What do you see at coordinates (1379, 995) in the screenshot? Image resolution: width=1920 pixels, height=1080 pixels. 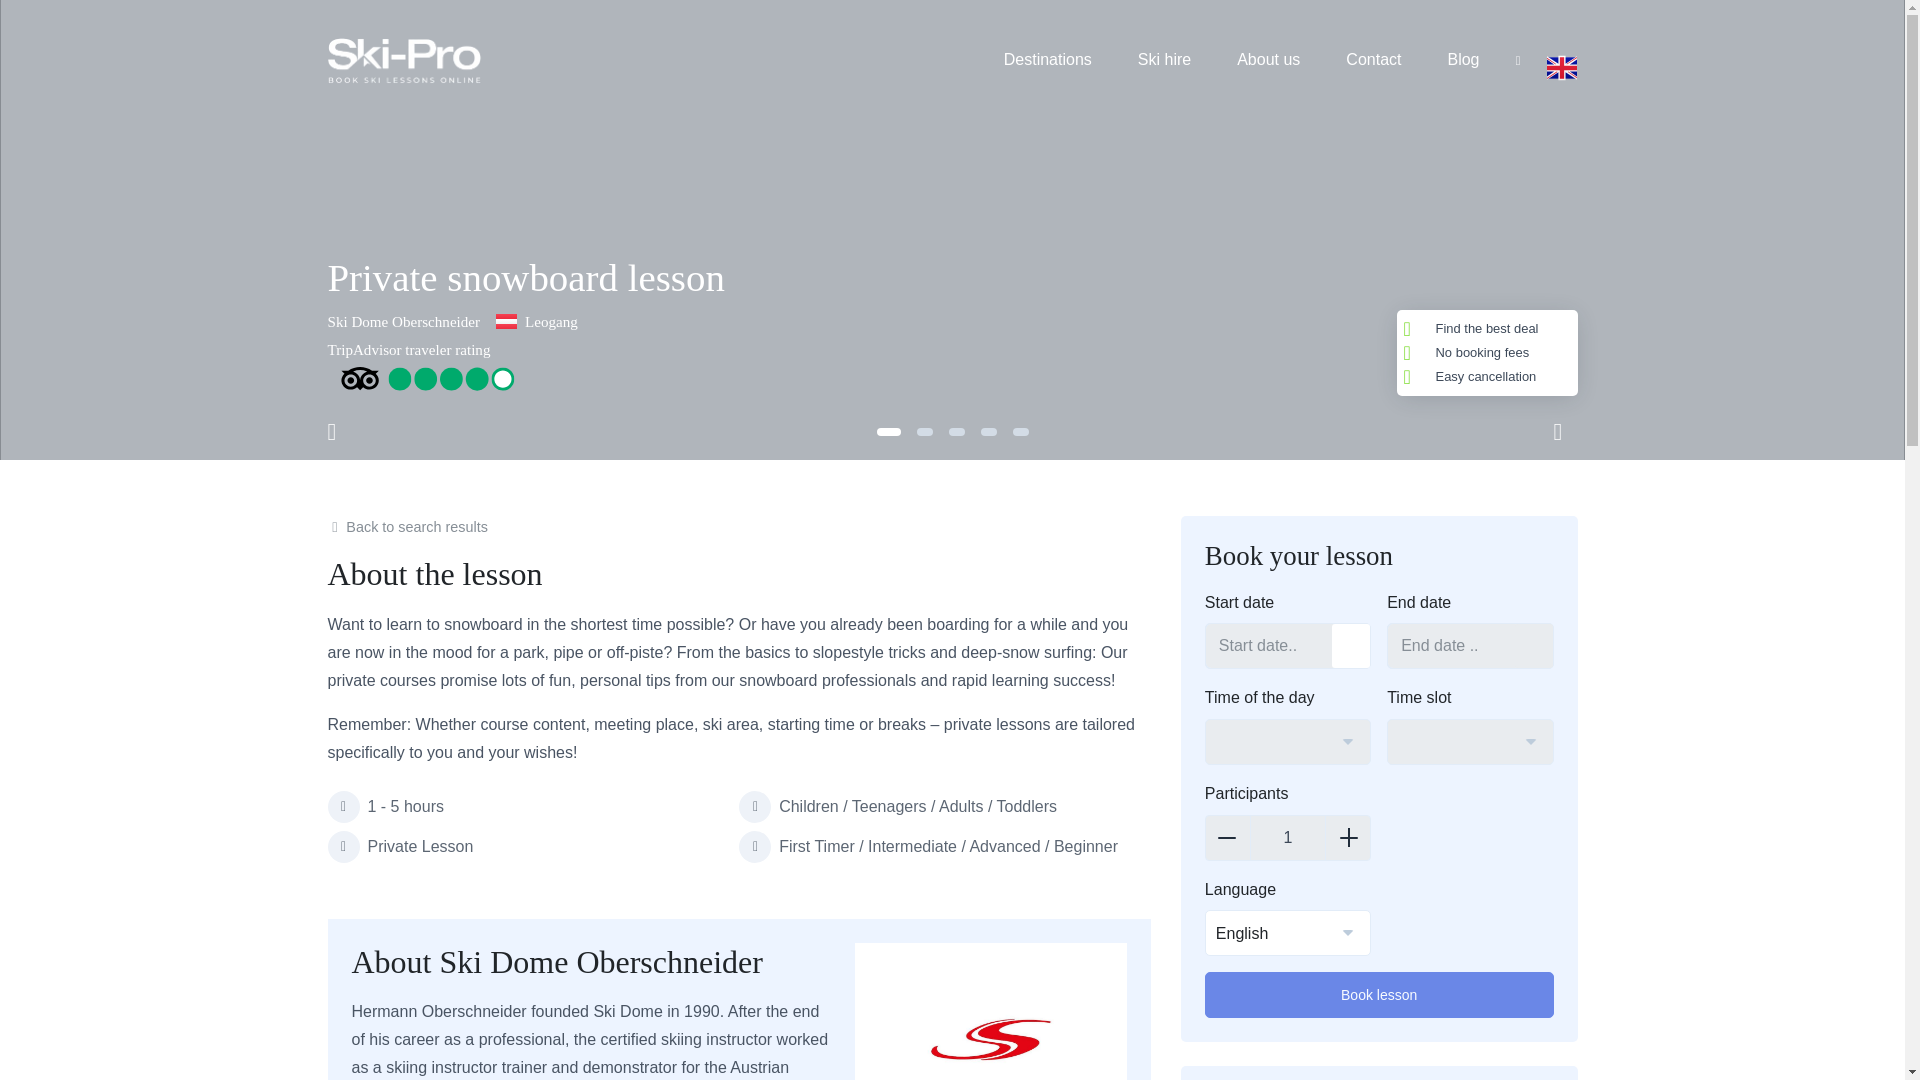 I see `Book lesson` at bounding box center [1379, 995].